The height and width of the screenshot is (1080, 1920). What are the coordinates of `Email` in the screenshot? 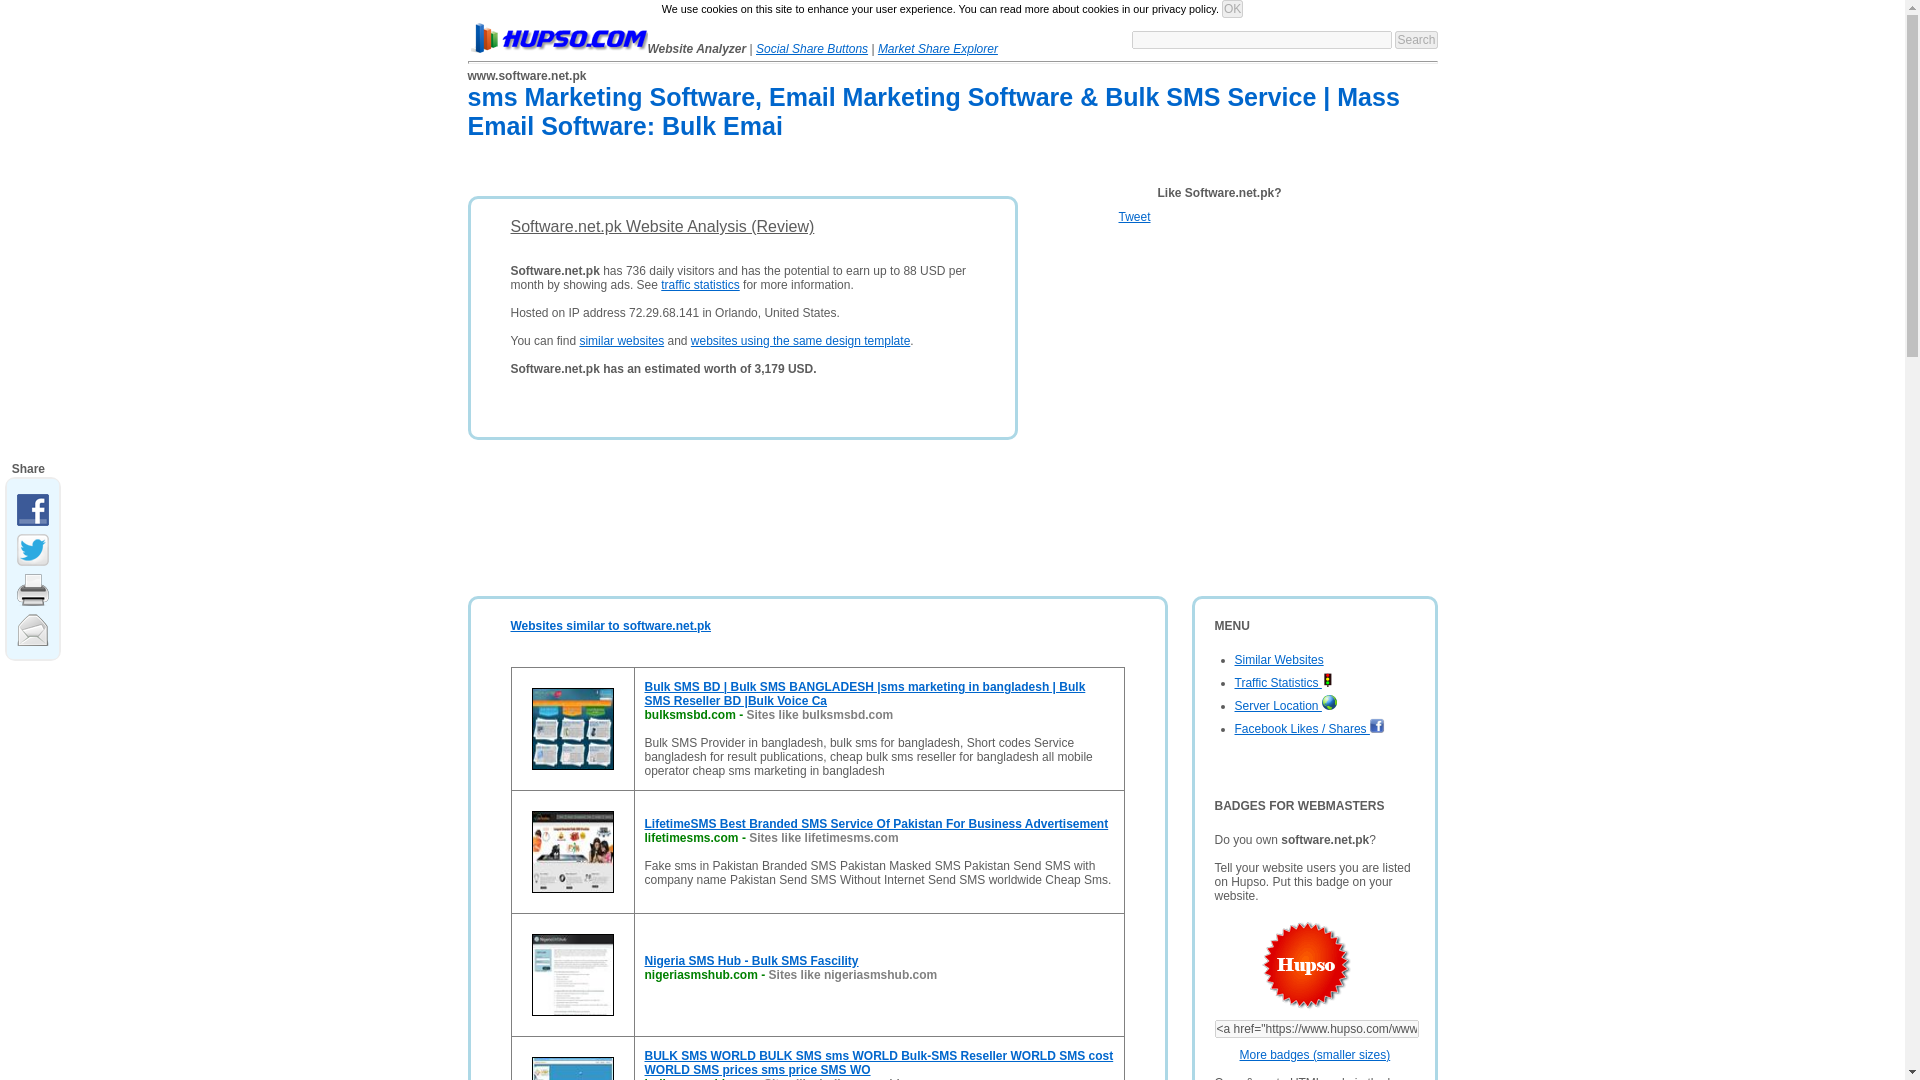 It's located at (35, 627).